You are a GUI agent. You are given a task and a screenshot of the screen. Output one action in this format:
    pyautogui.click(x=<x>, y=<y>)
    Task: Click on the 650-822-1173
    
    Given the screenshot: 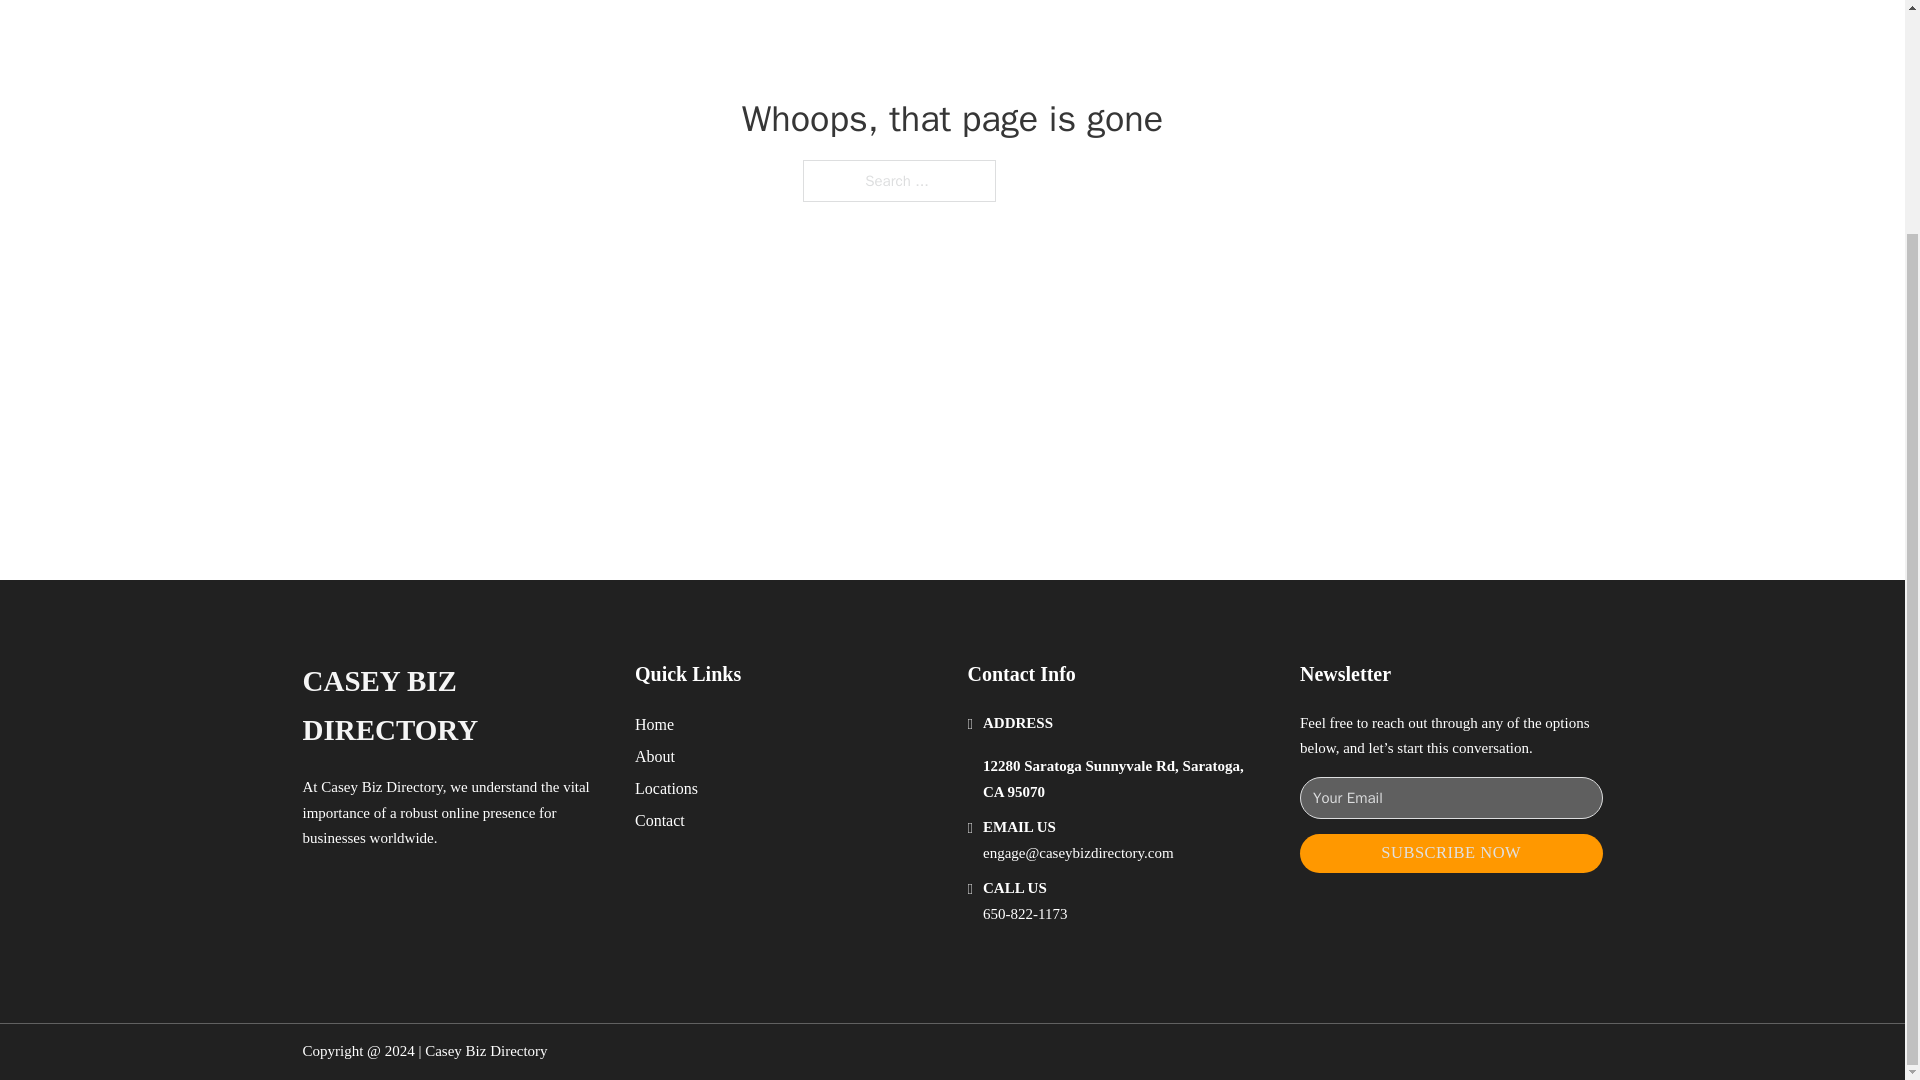 What is the action you would take?
    pyautogui.click(x=1025, y=914)
    